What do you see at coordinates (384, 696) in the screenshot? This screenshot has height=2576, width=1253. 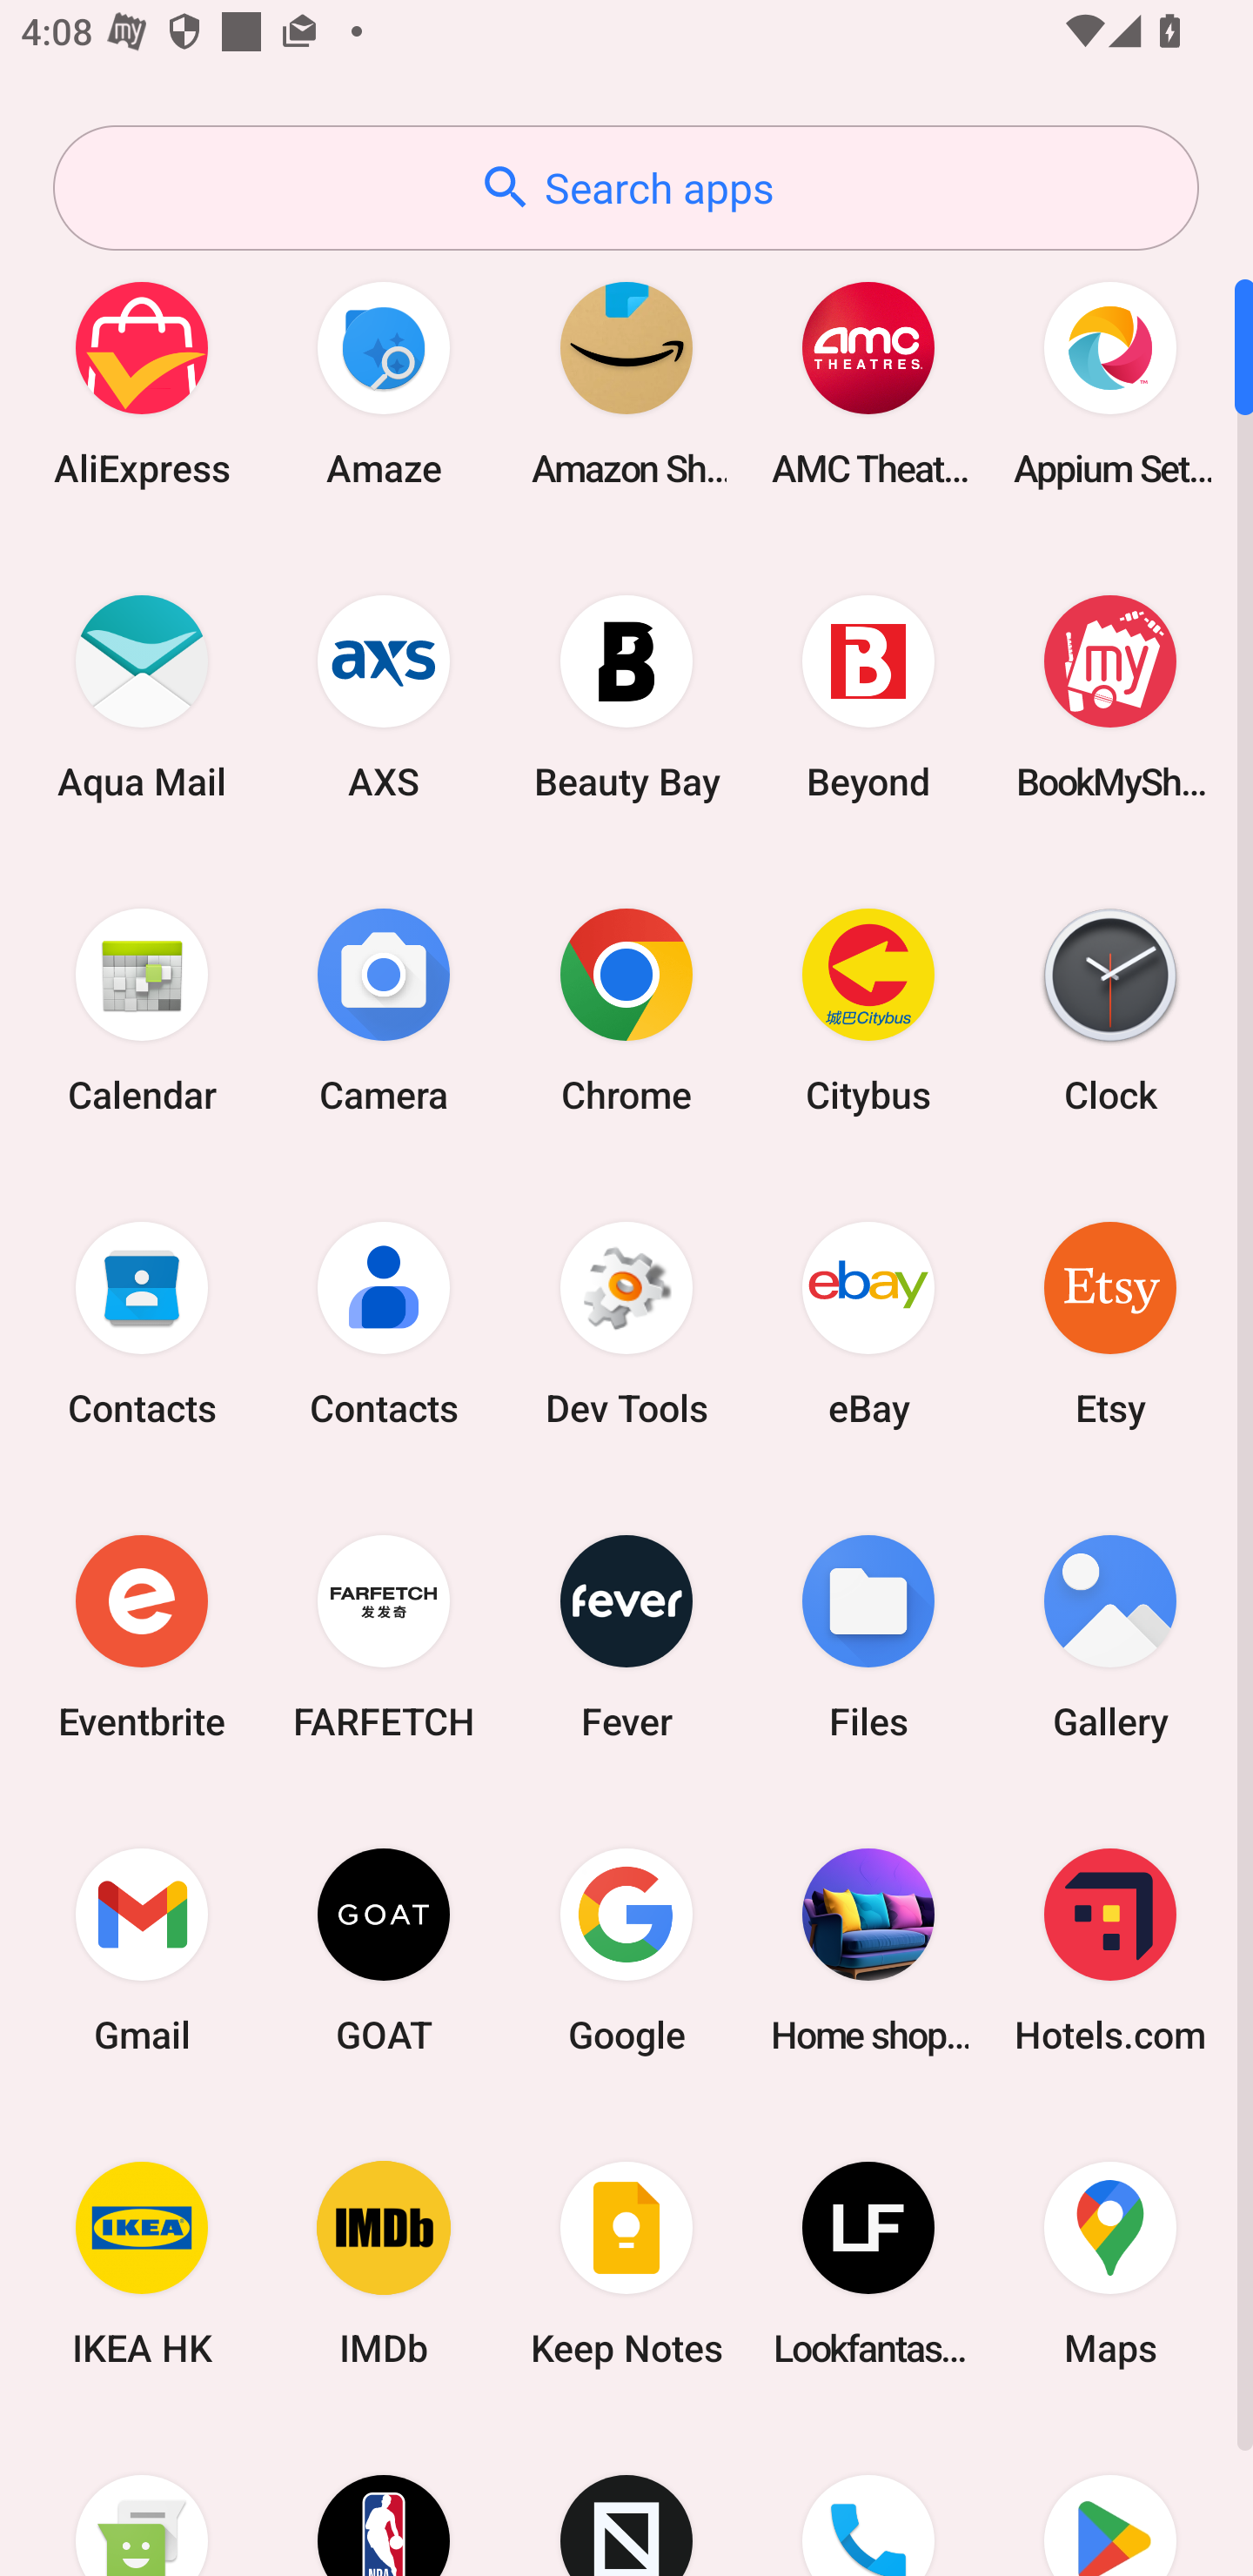 I see `AXS` at bounding box center [384, 696].